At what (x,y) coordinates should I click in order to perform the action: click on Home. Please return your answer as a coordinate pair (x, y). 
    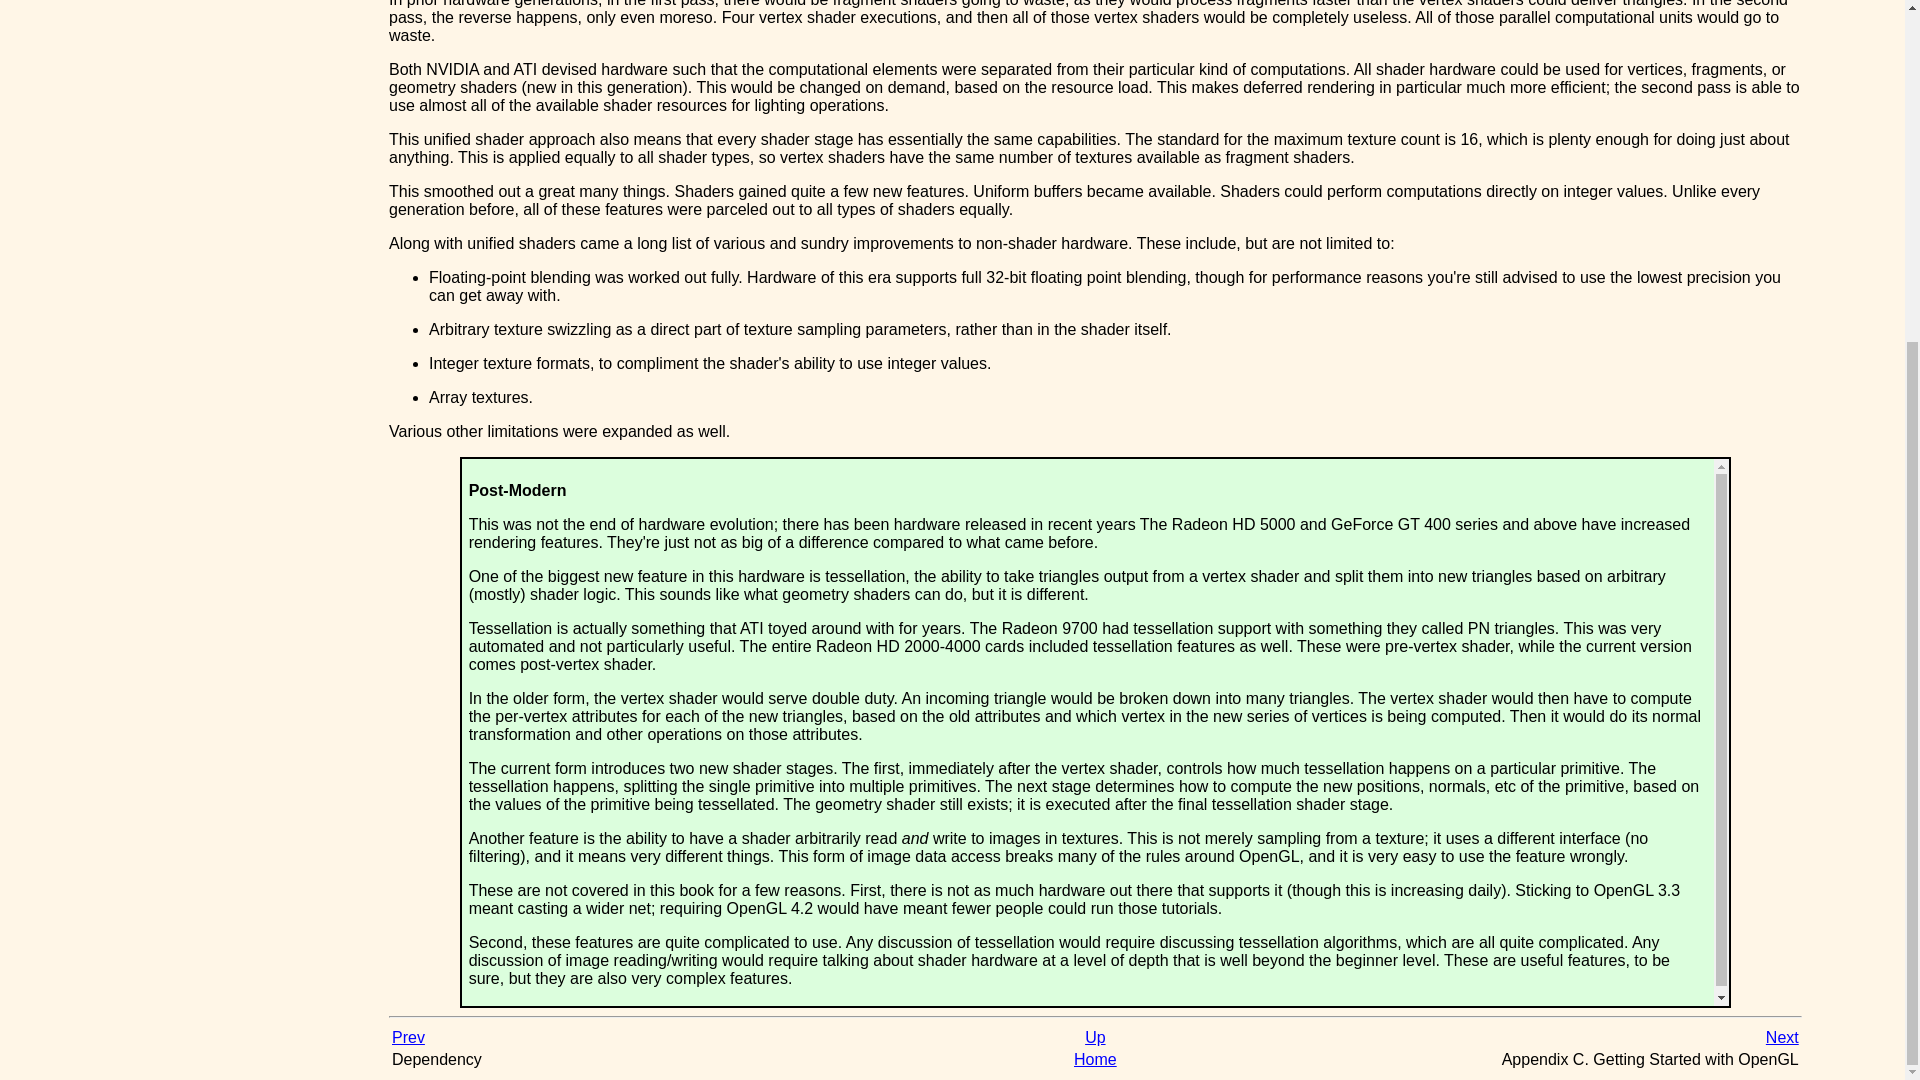
    Looking at the image, I should click on (1095, 1059).